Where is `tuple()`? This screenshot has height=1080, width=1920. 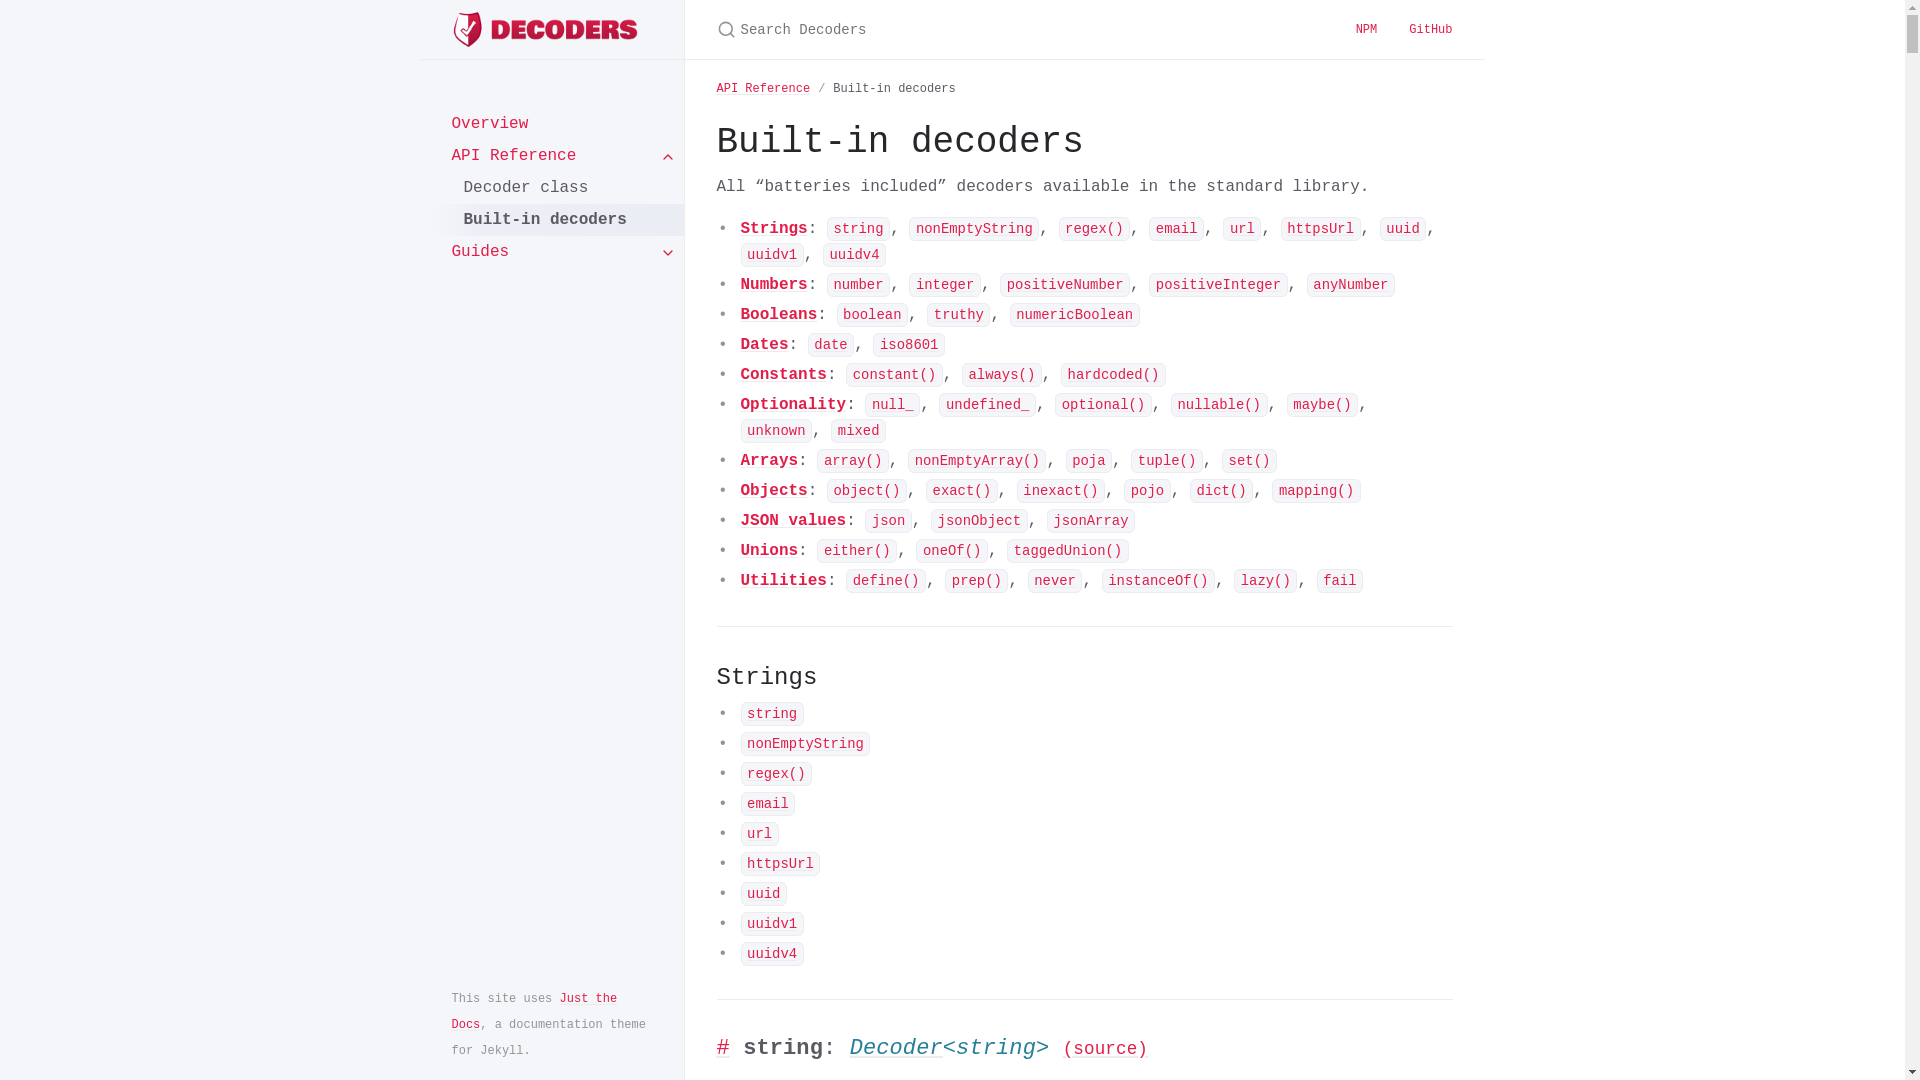 tuple() is located at coordinates (1167, 461).